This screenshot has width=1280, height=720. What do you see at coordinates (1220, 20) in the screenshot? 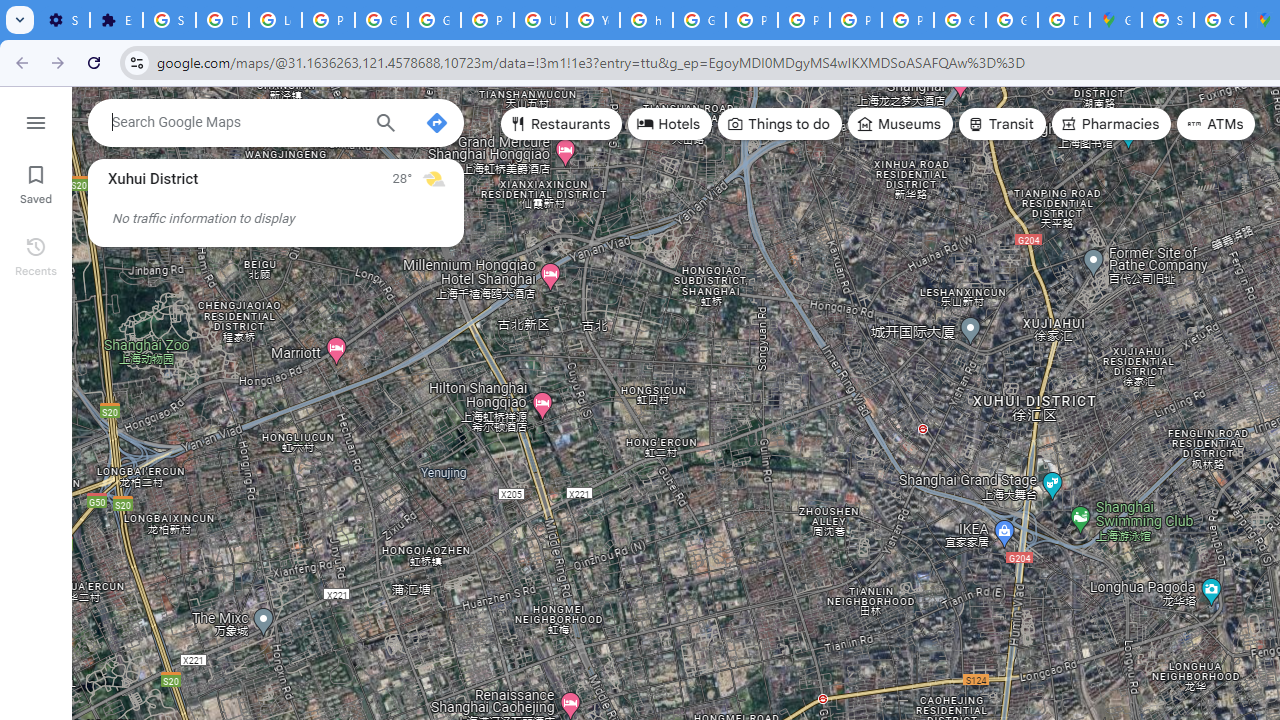
I see `Create your Google Account` at bounding box center [1220, 20].